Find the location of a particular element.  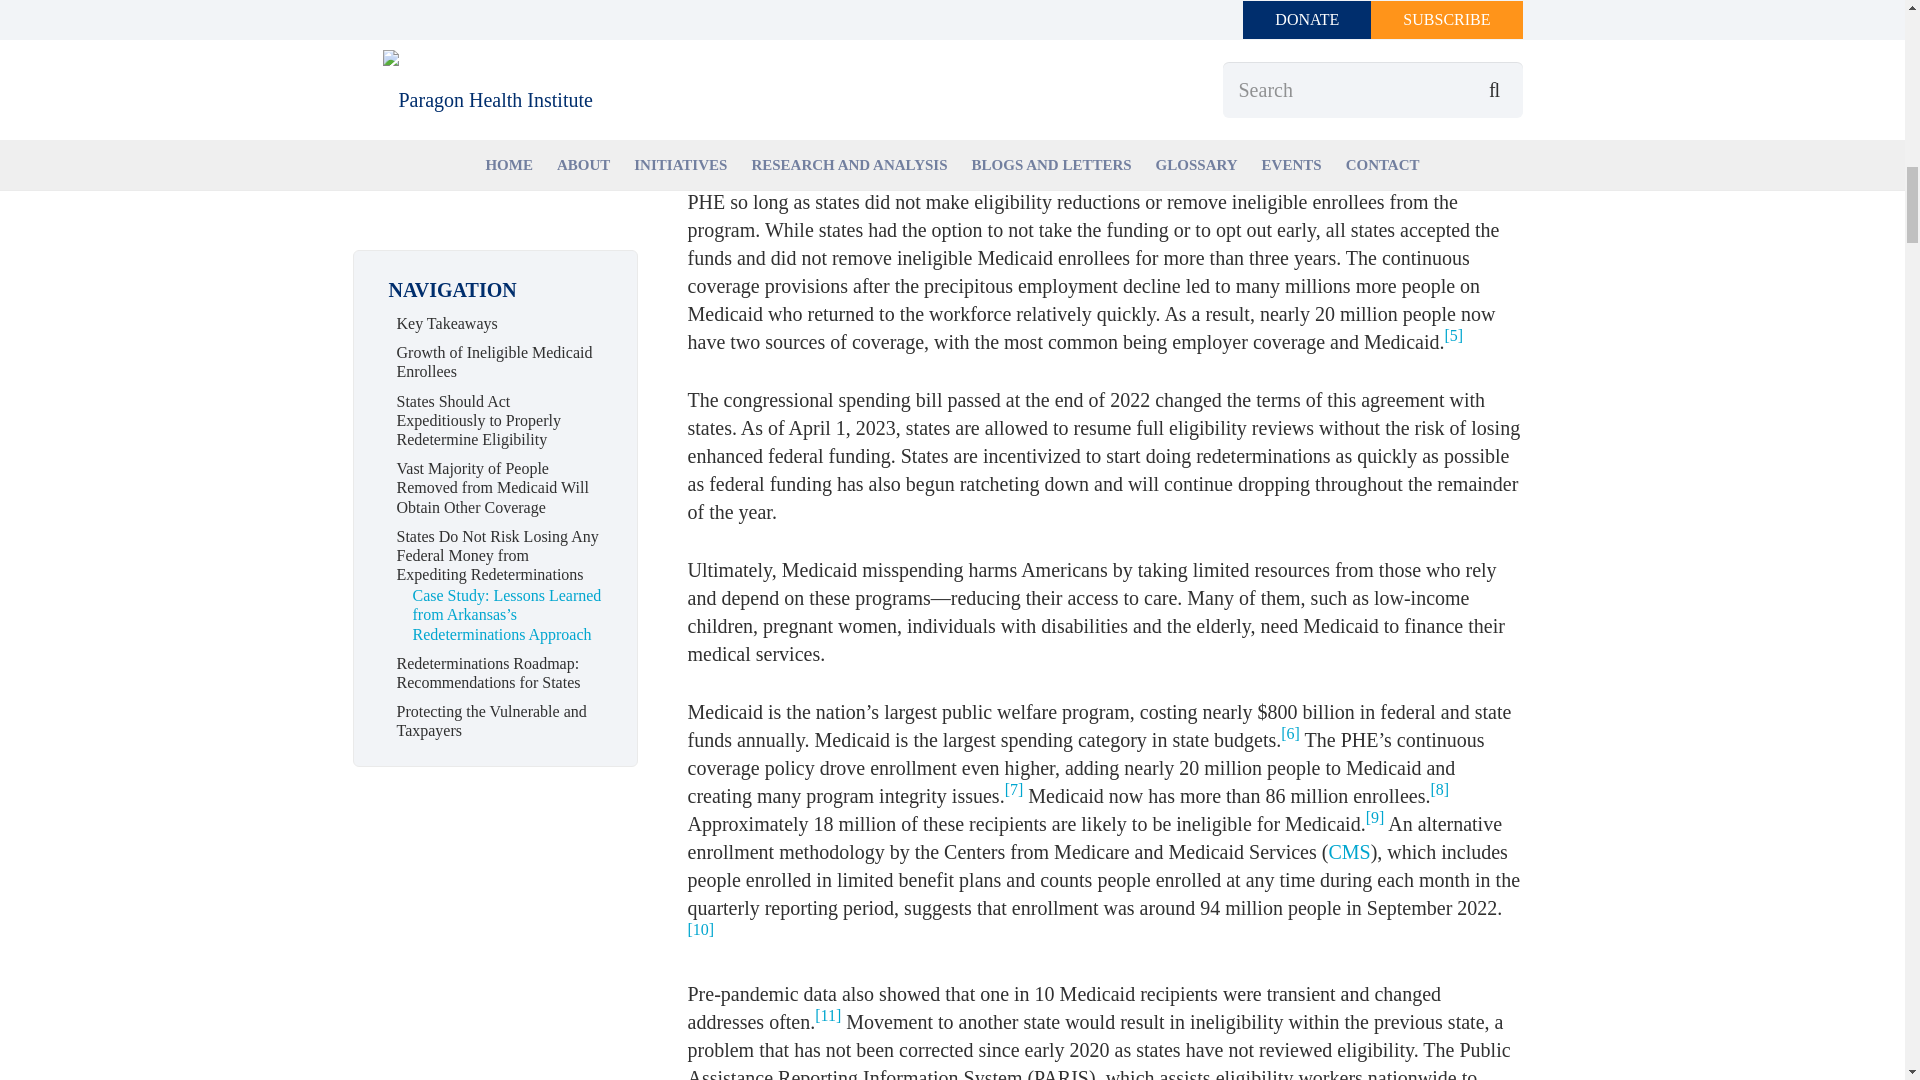

5 is located at coordinates (1453, 336).